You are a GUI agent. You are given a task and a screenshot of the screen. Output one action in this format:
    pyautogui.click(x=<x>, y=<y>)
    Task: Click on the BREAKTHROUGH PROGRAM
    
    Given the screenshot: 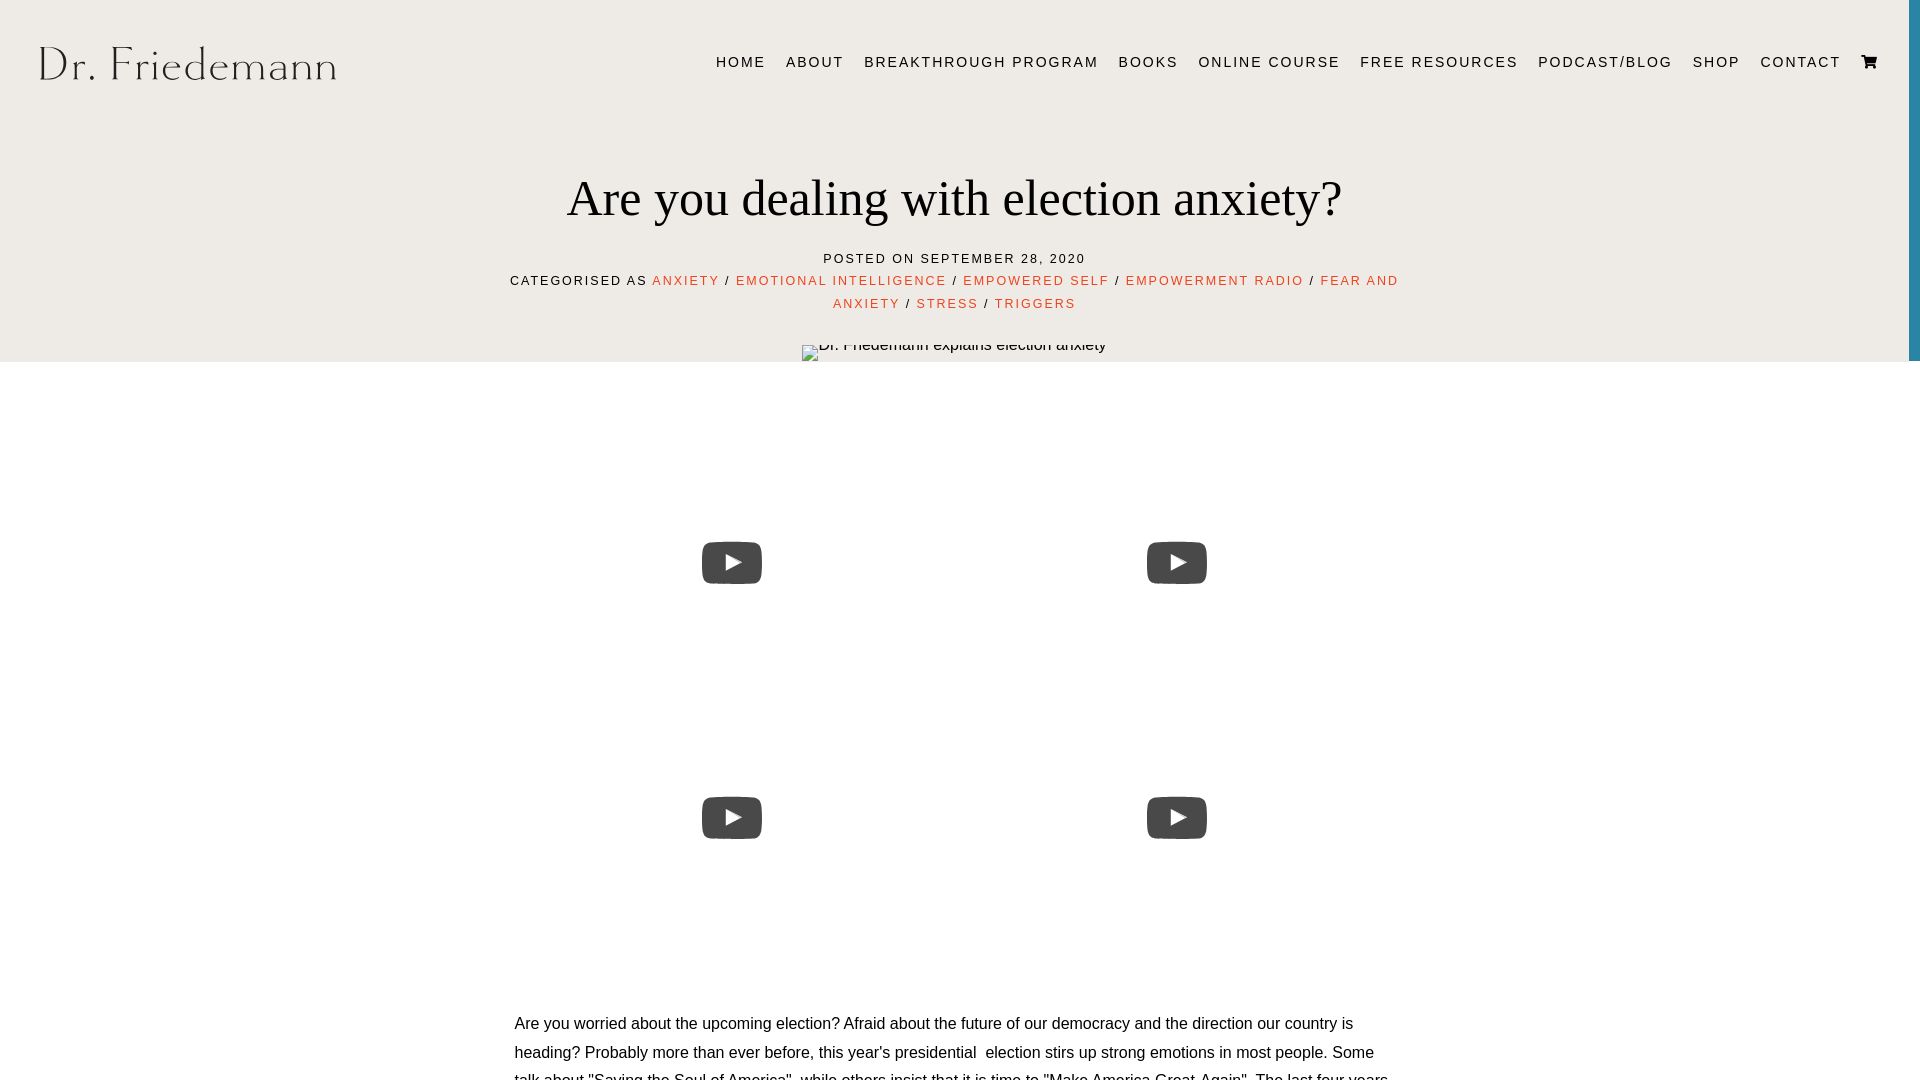 What is the action you would take?
    pyautogui.click(x=980, y=62)
    